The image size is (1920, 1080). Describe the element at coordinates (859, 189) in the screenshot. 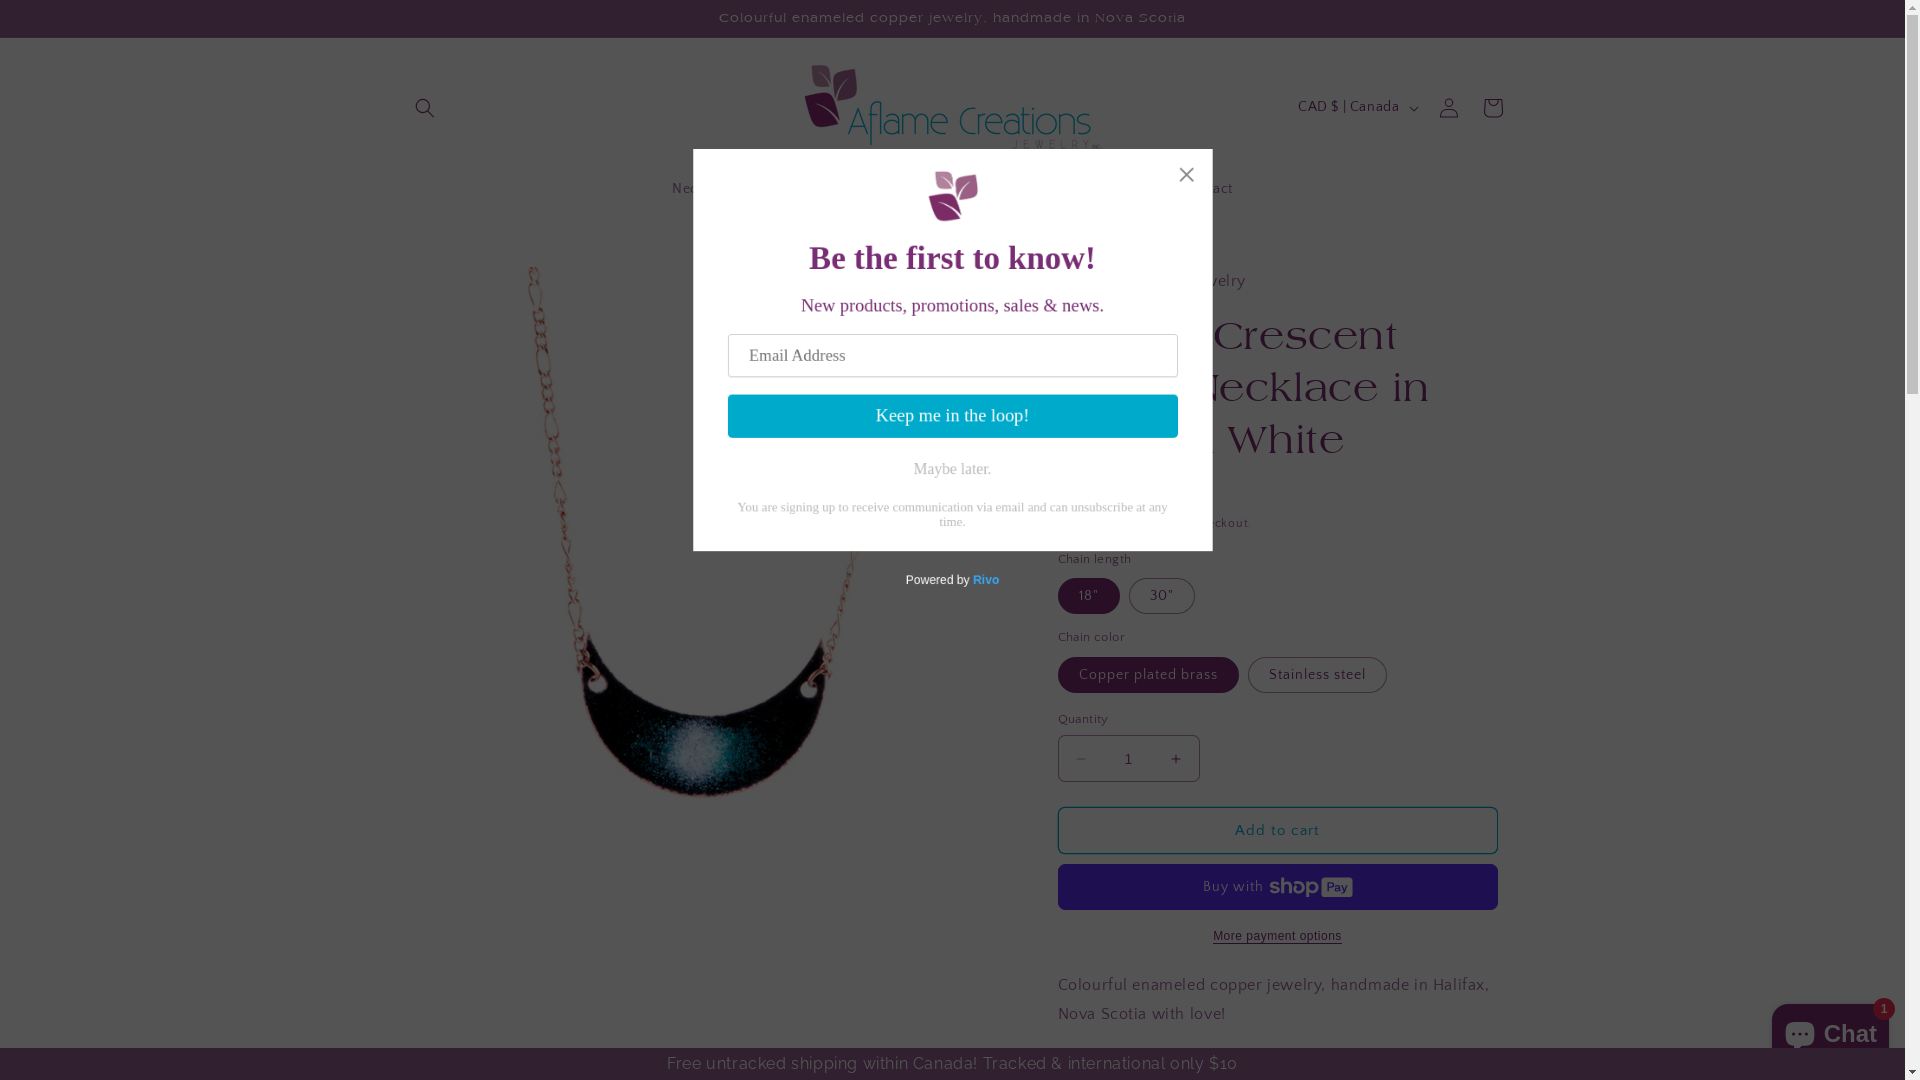

I see `About` at that location.